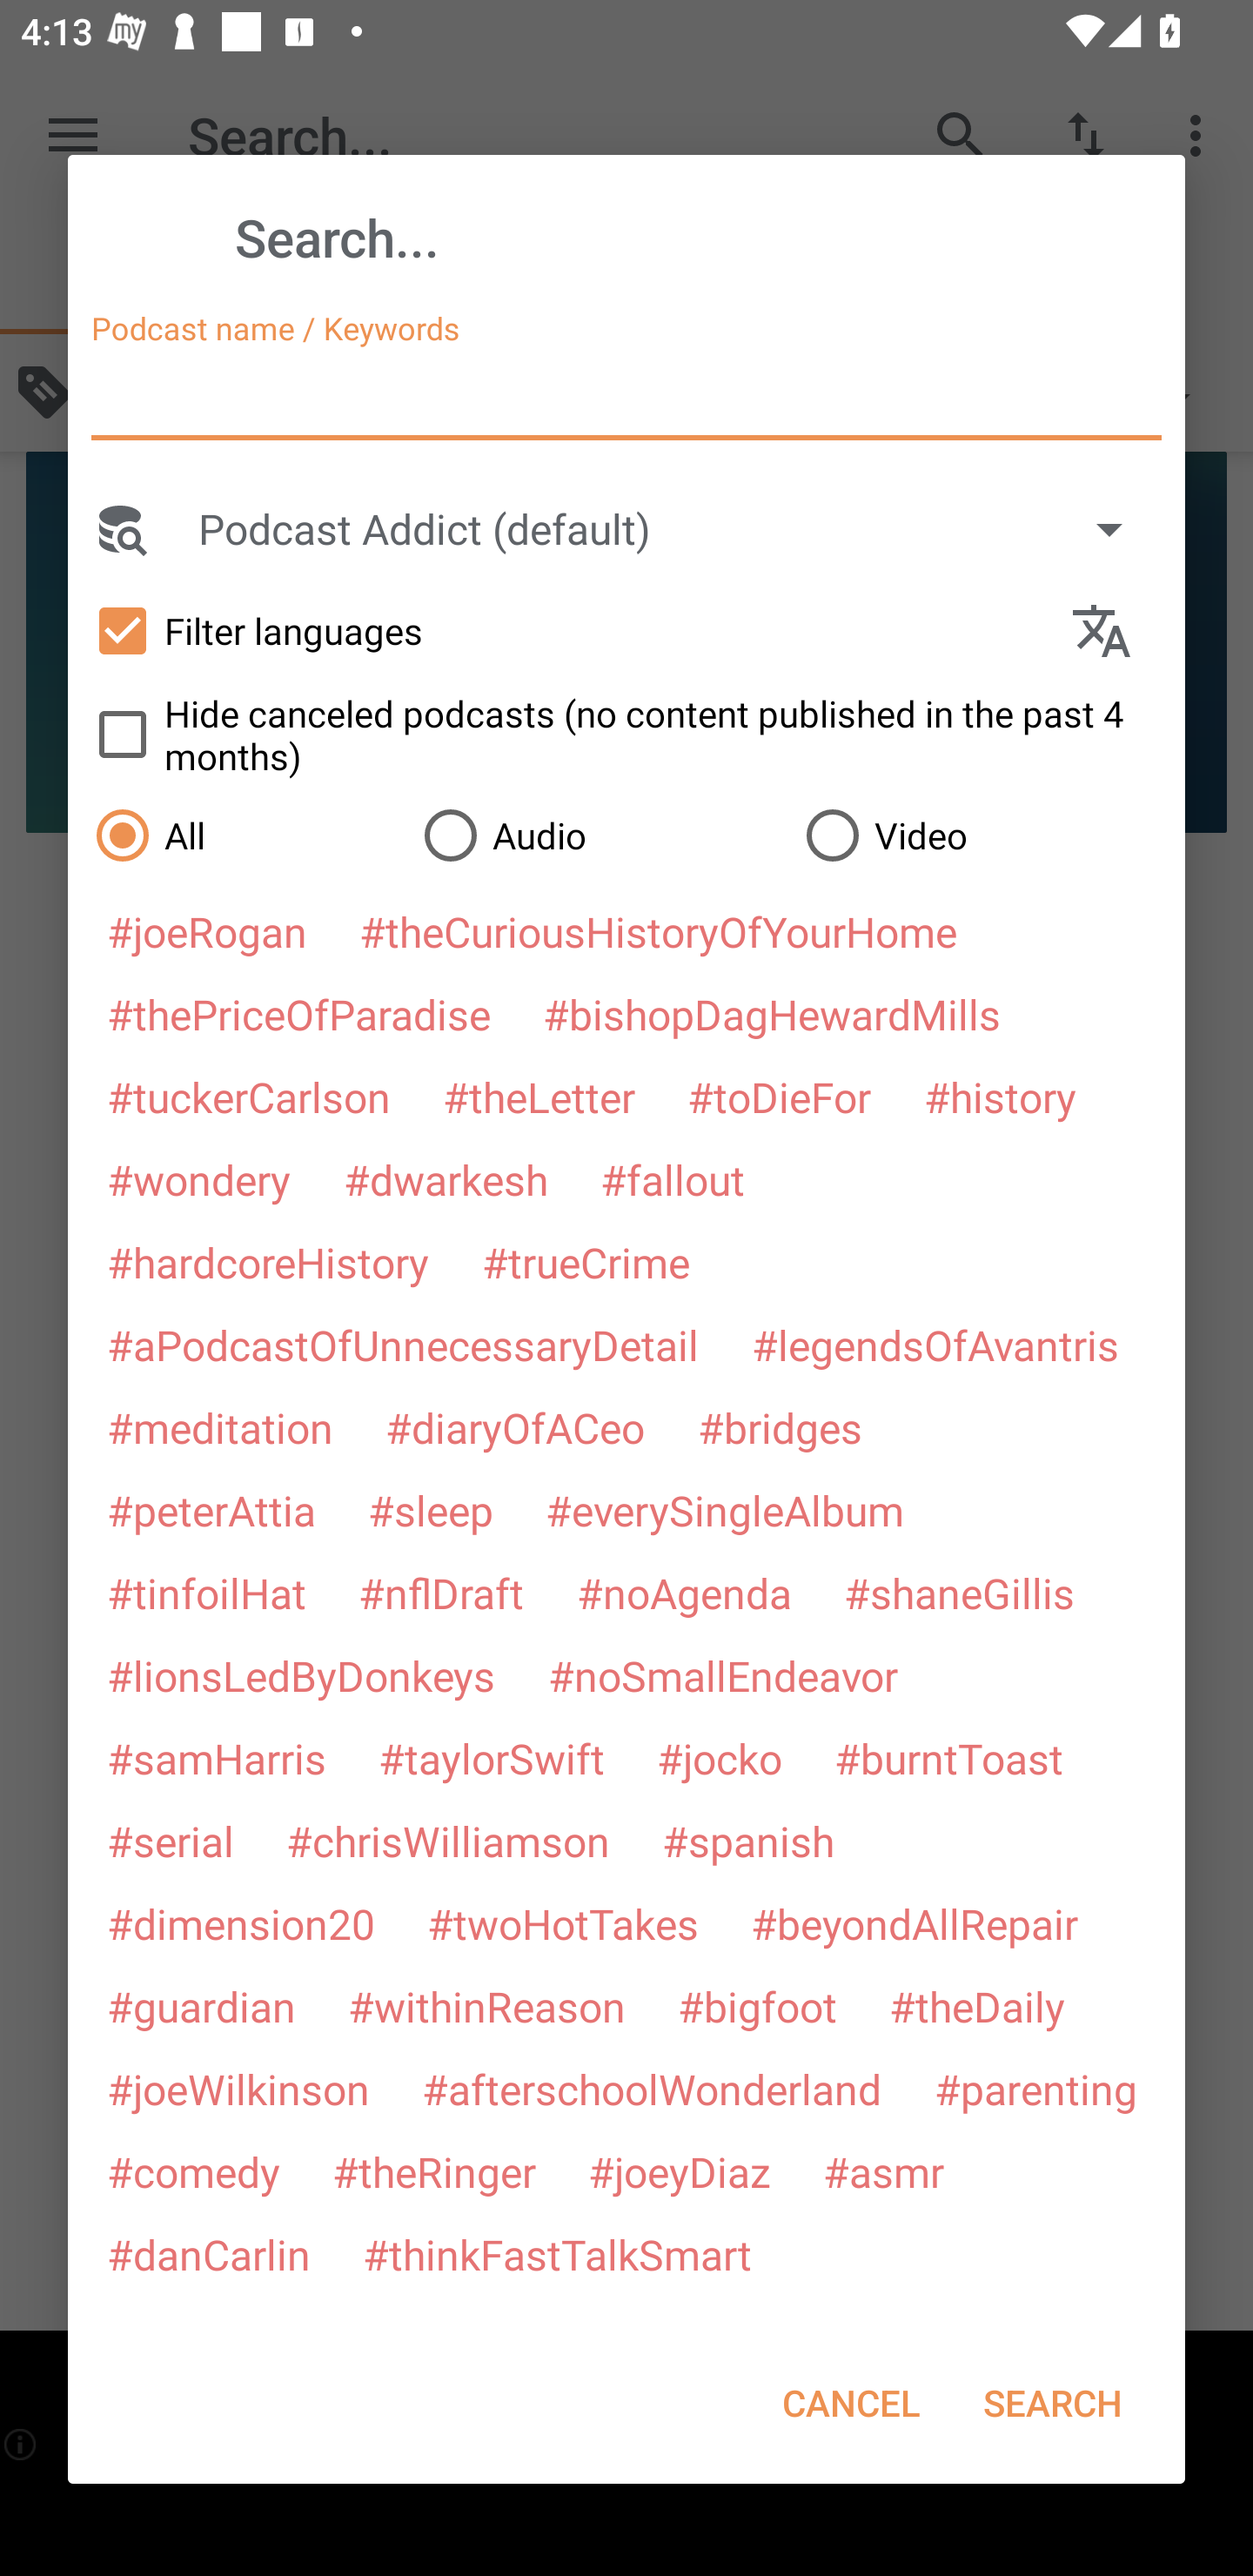 The image size is (1253, 2576). Describe the element at coordinates (948, 1760) in the screenshot. I see `#burntToast` at that location.